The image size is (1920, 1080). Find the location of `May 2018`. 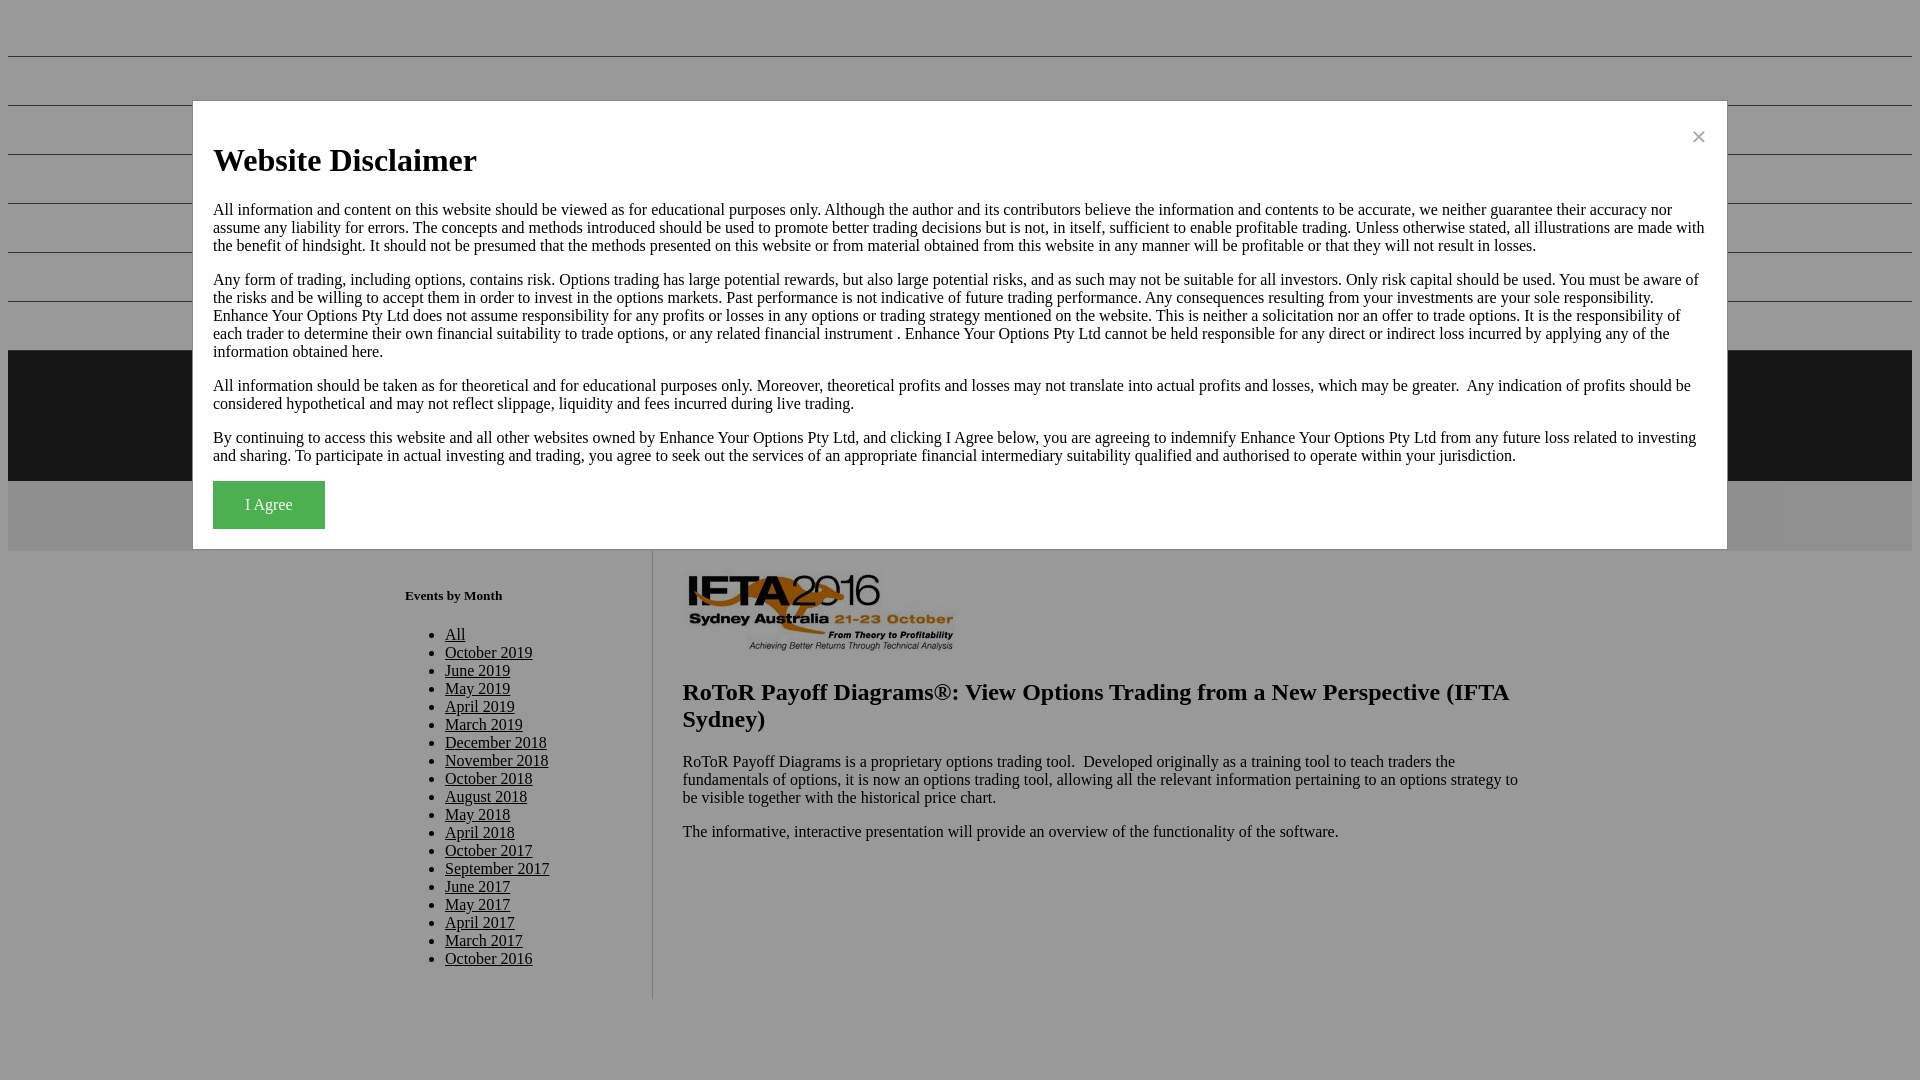

May 2018 is located at coordinates (478, 814).